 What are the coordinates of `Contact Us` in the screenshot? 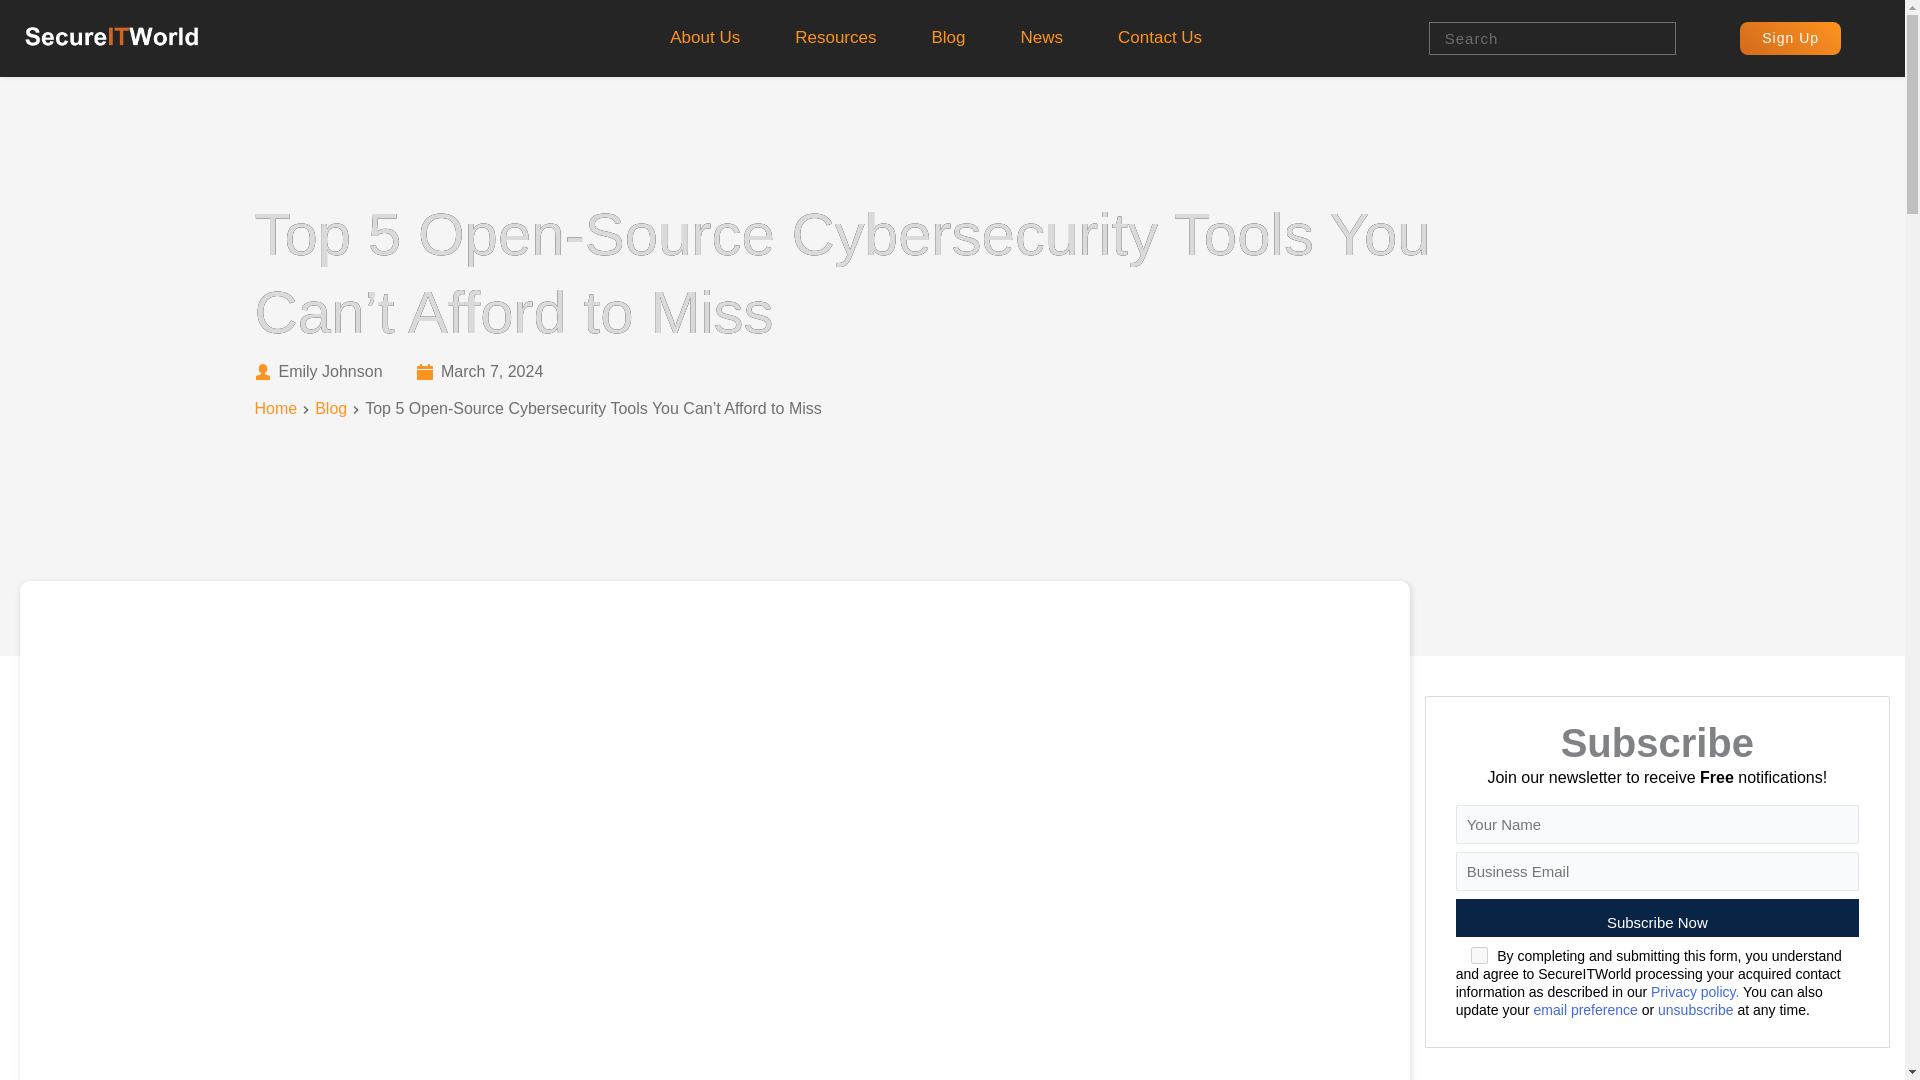 It's located at (1160, 38).